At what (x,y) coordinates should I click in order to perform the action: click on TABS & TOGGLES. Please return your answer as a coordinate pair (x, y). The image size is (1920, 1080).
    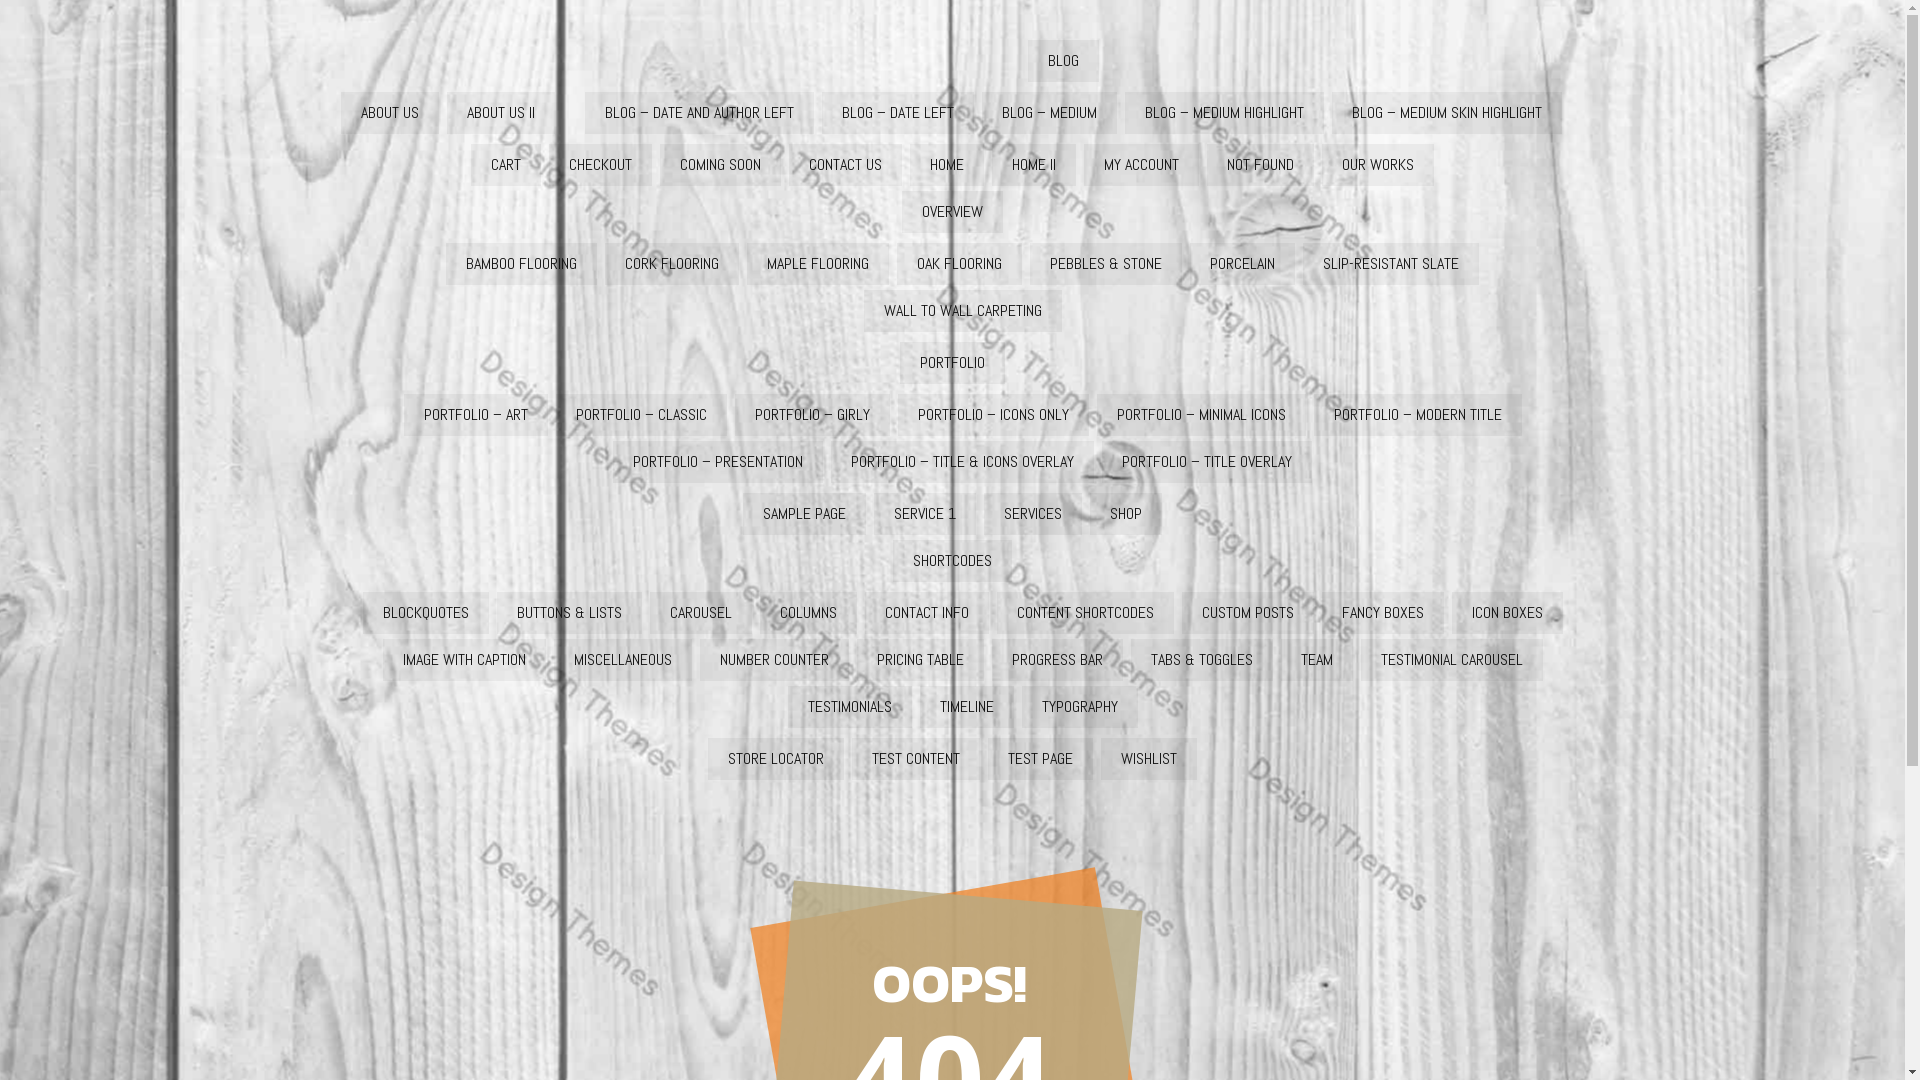
    Looking at the image, I should click on (1201, 660).